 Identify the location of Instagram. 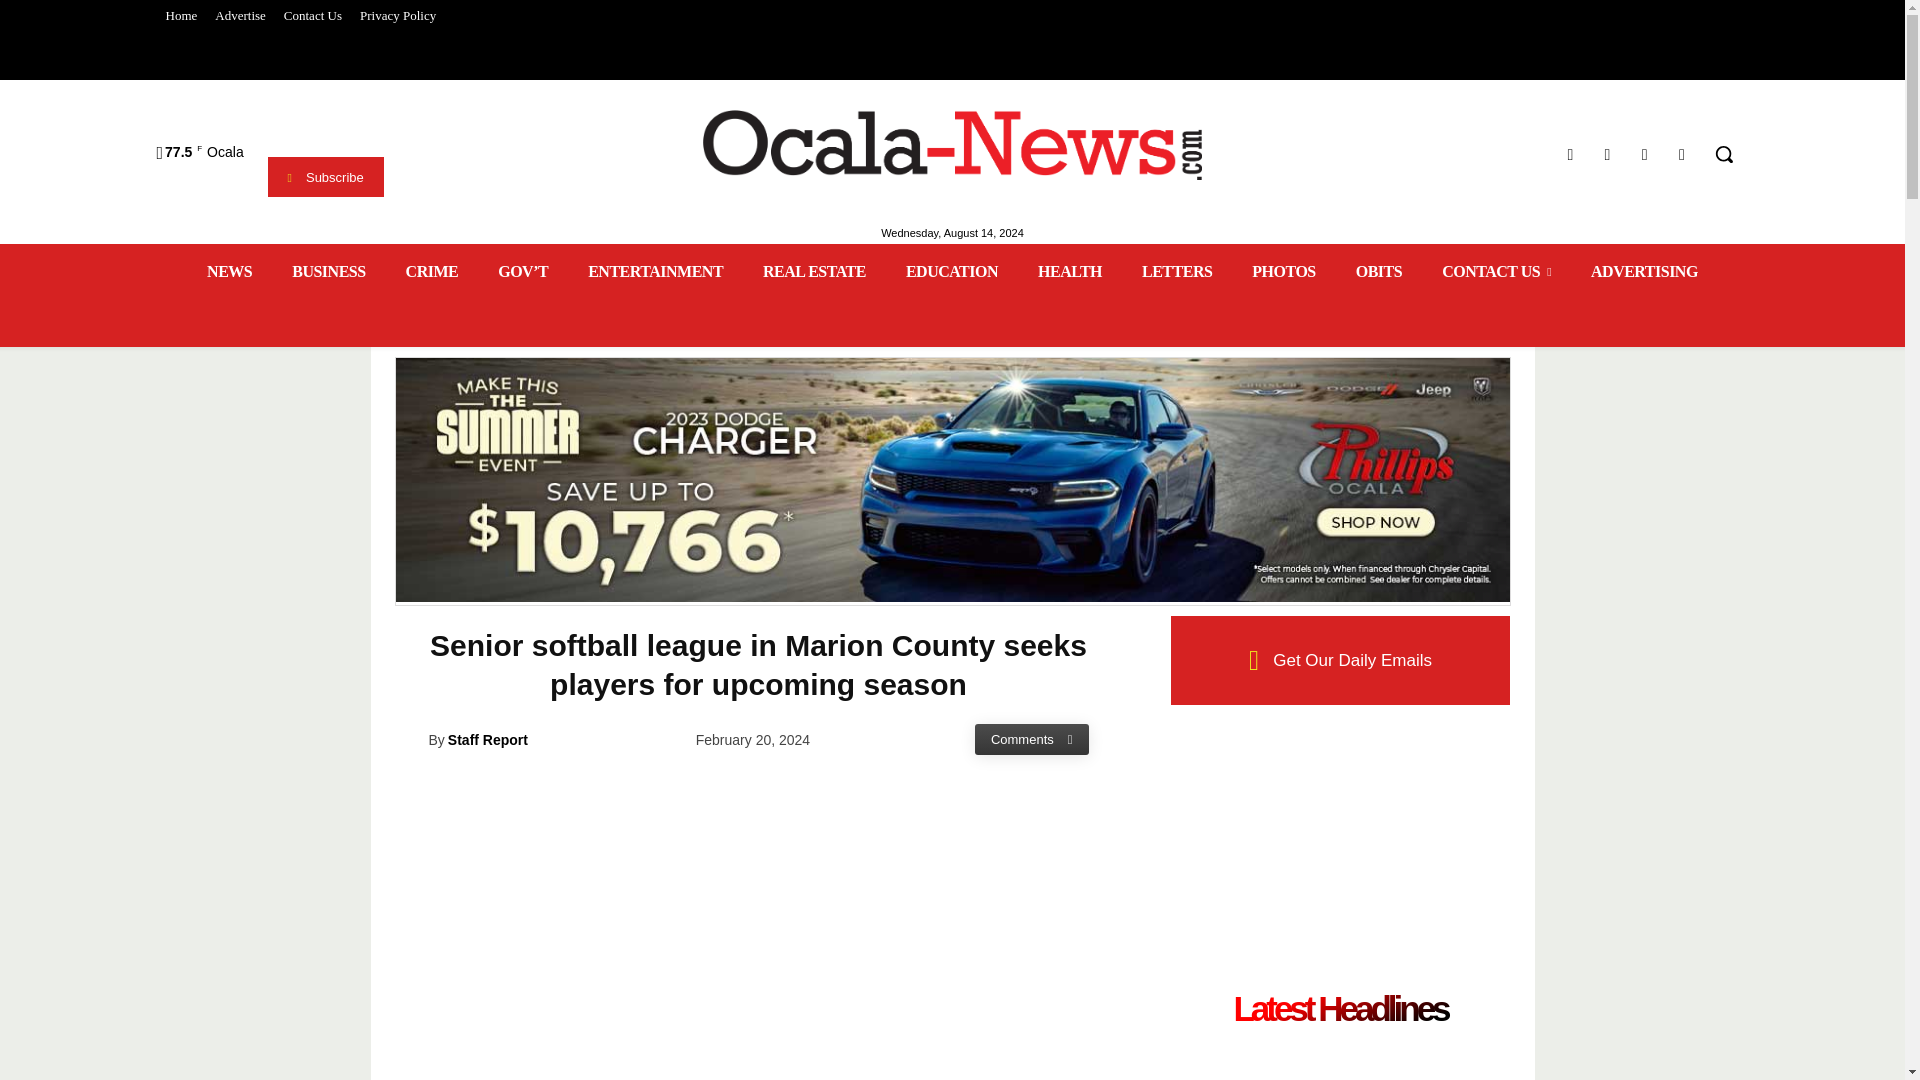
(1606, 154).